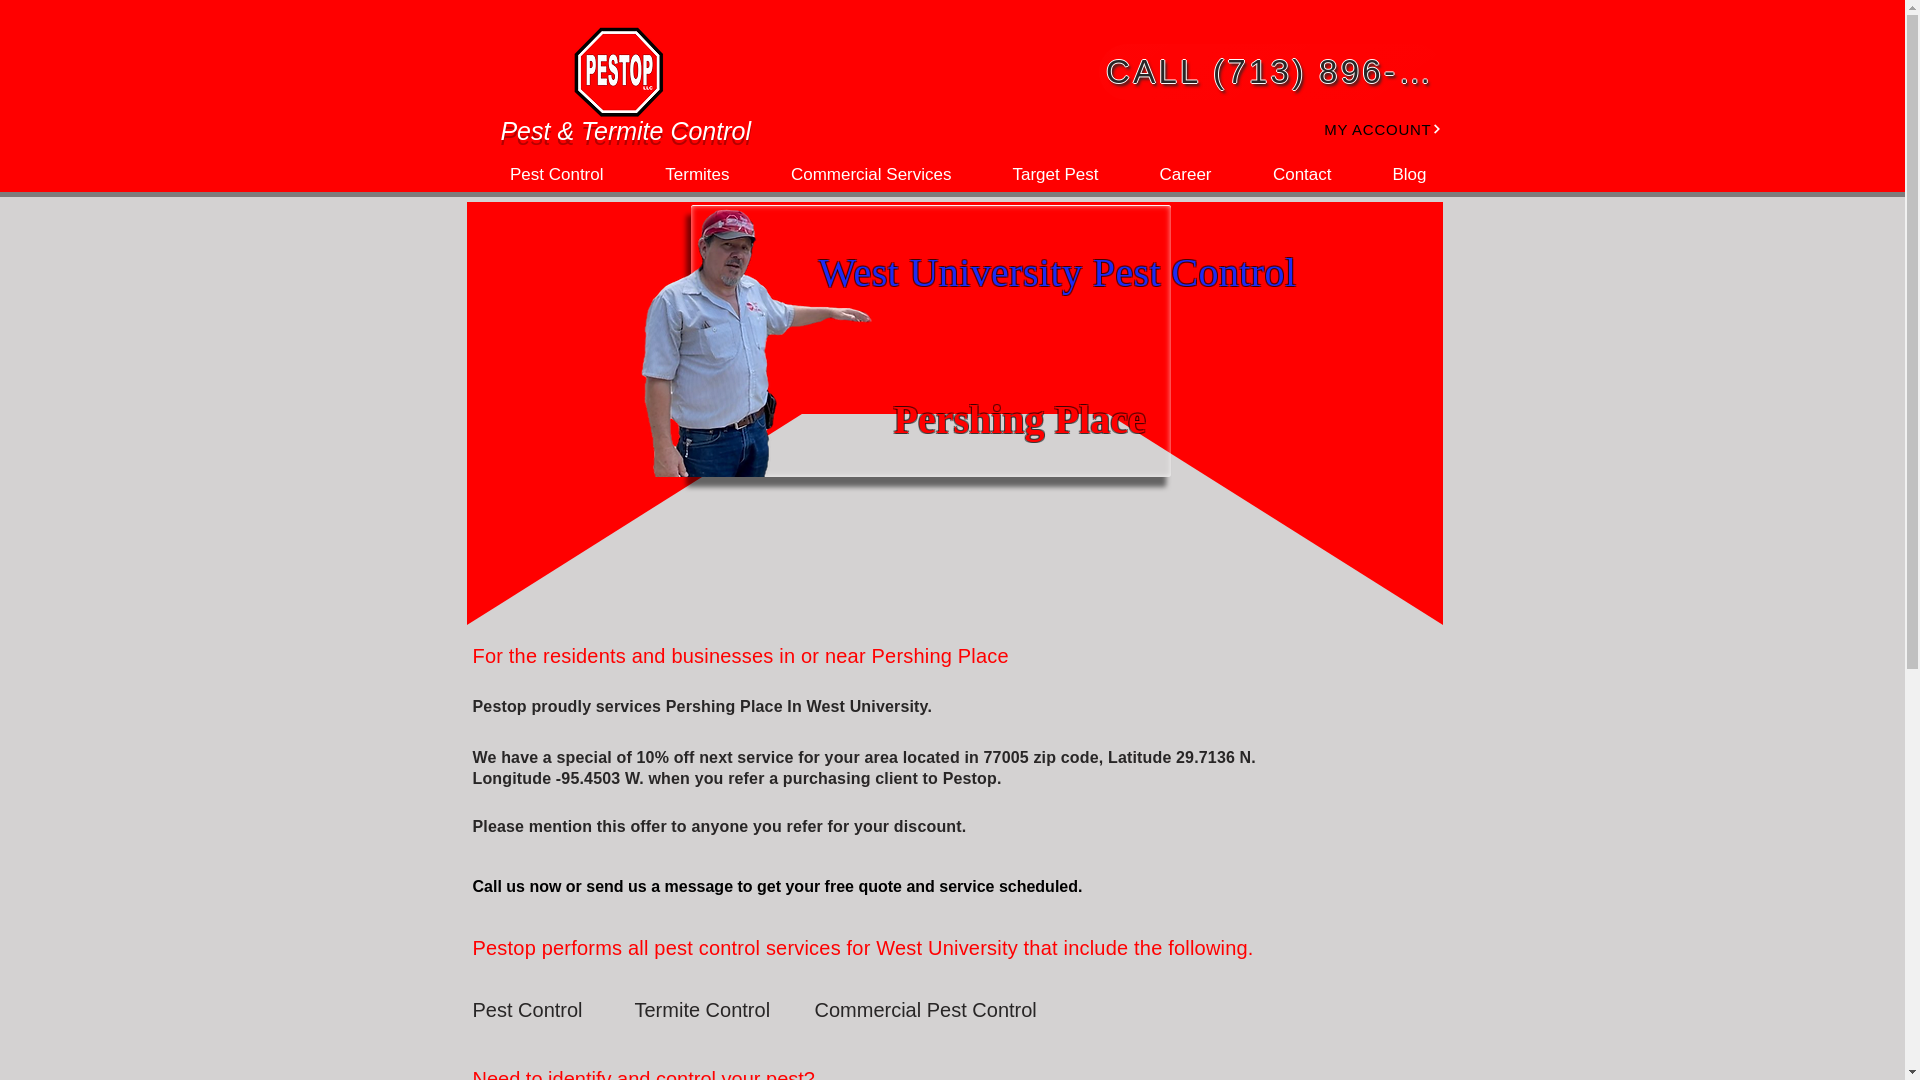 The image size is (1920, 1080). I want to click on MY ACCOUNT, so click(1362, 128).